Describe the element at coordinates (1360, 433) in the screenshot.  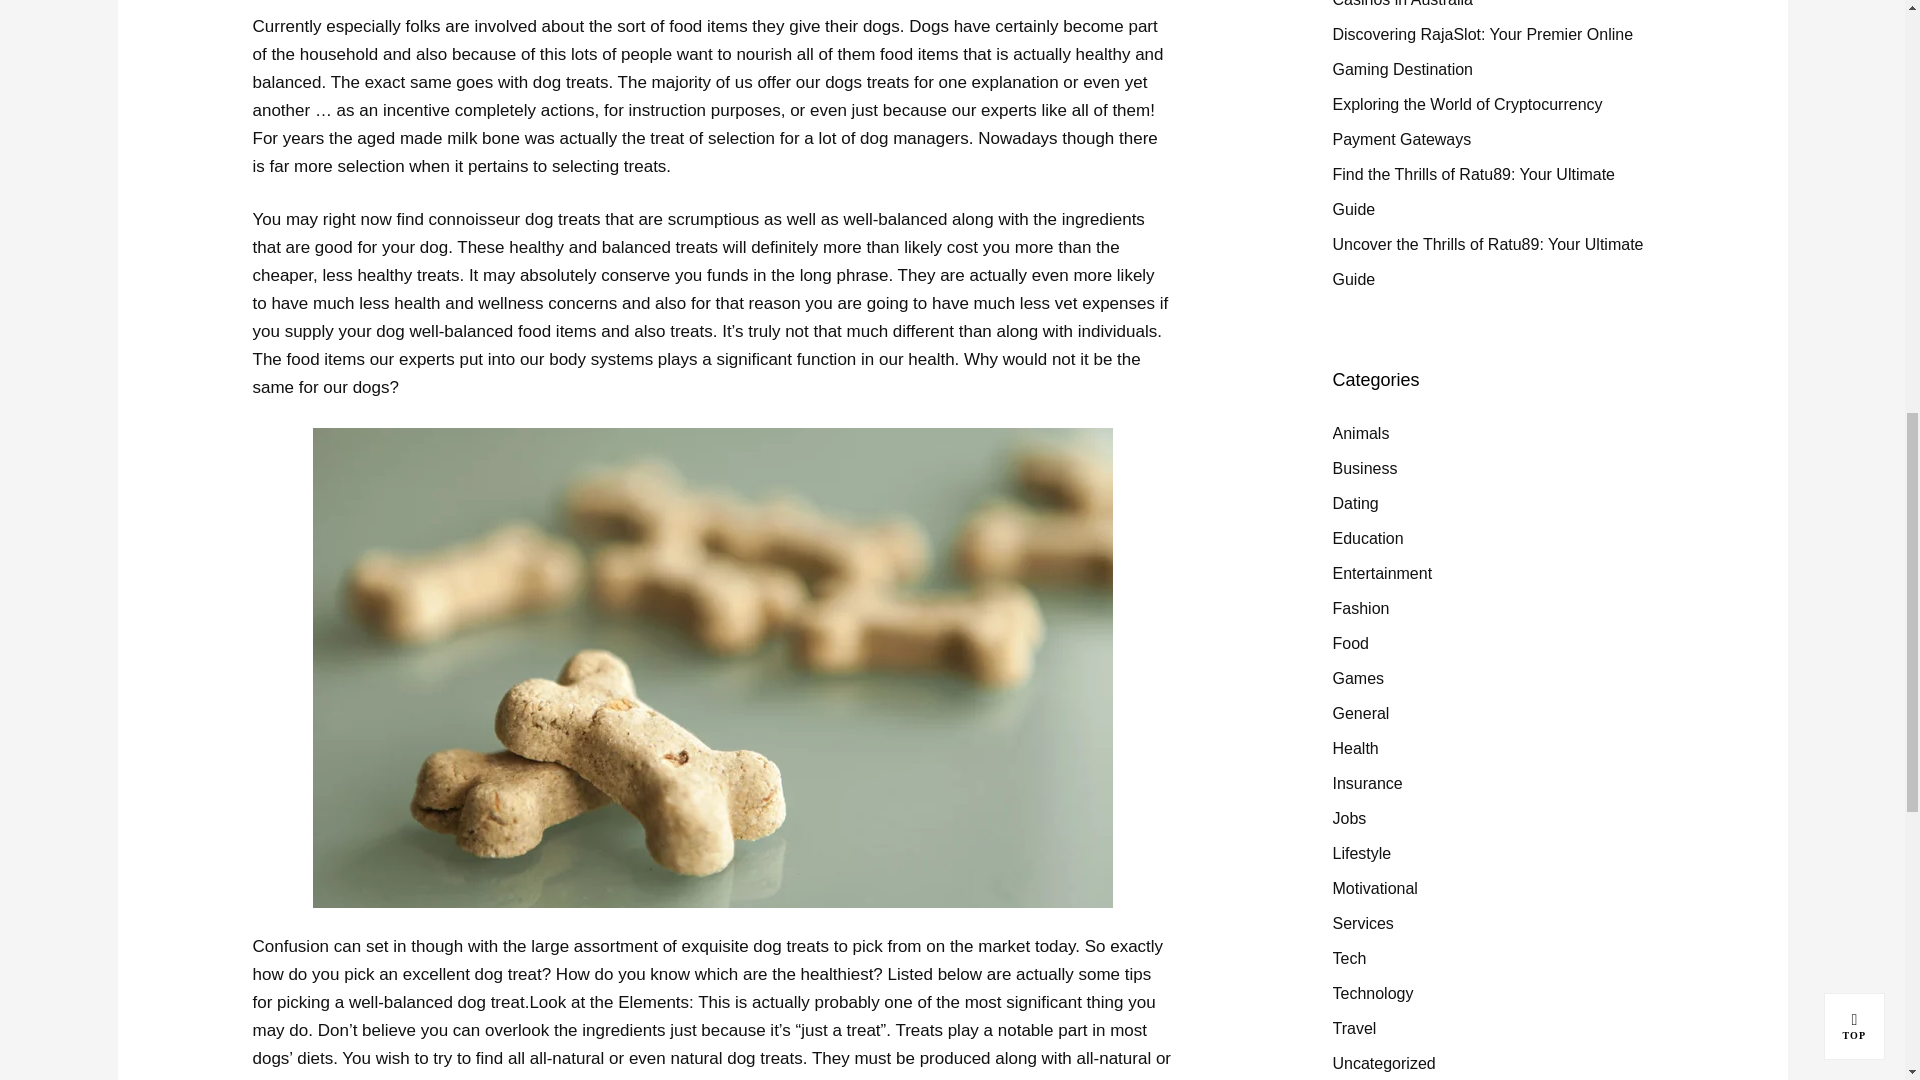
I see `Animals` at that location.